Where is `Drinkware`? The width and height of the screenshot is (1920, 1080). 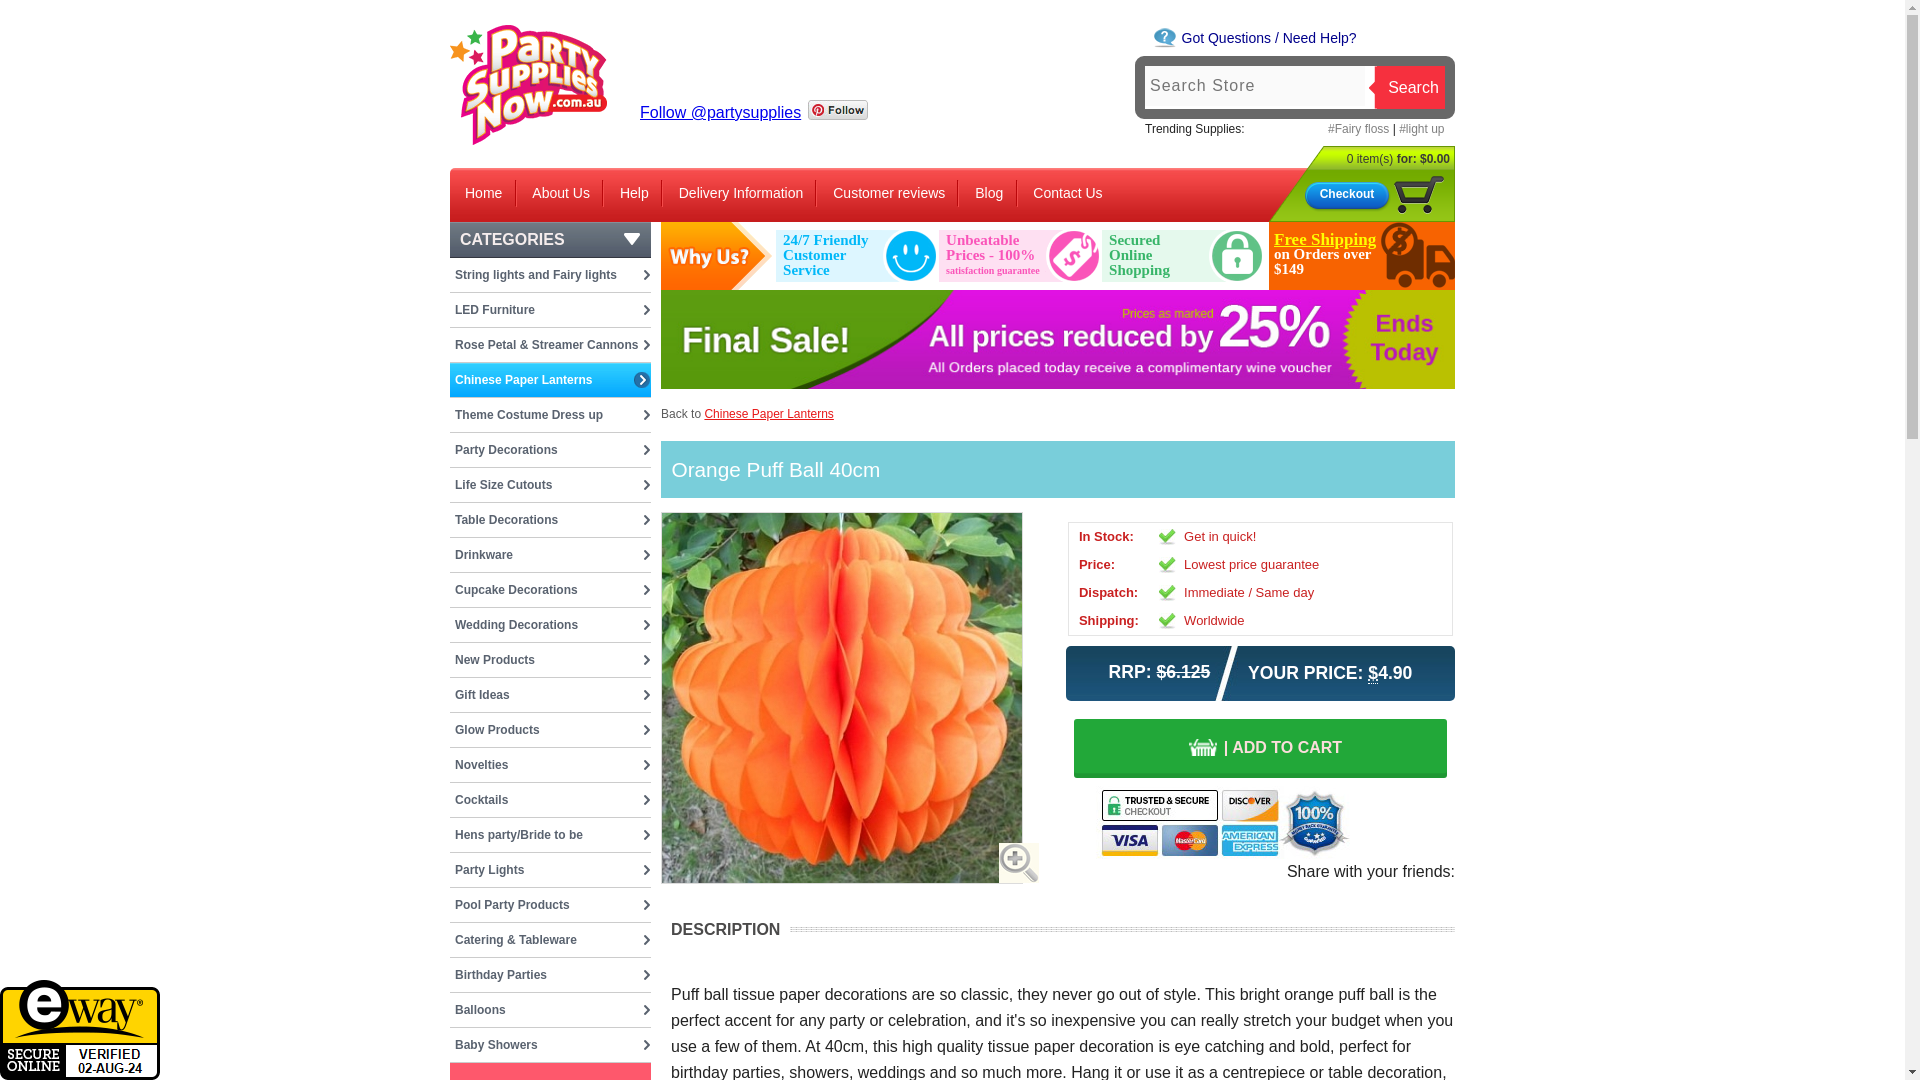 Drinkware is located at coordinates (550, 554).